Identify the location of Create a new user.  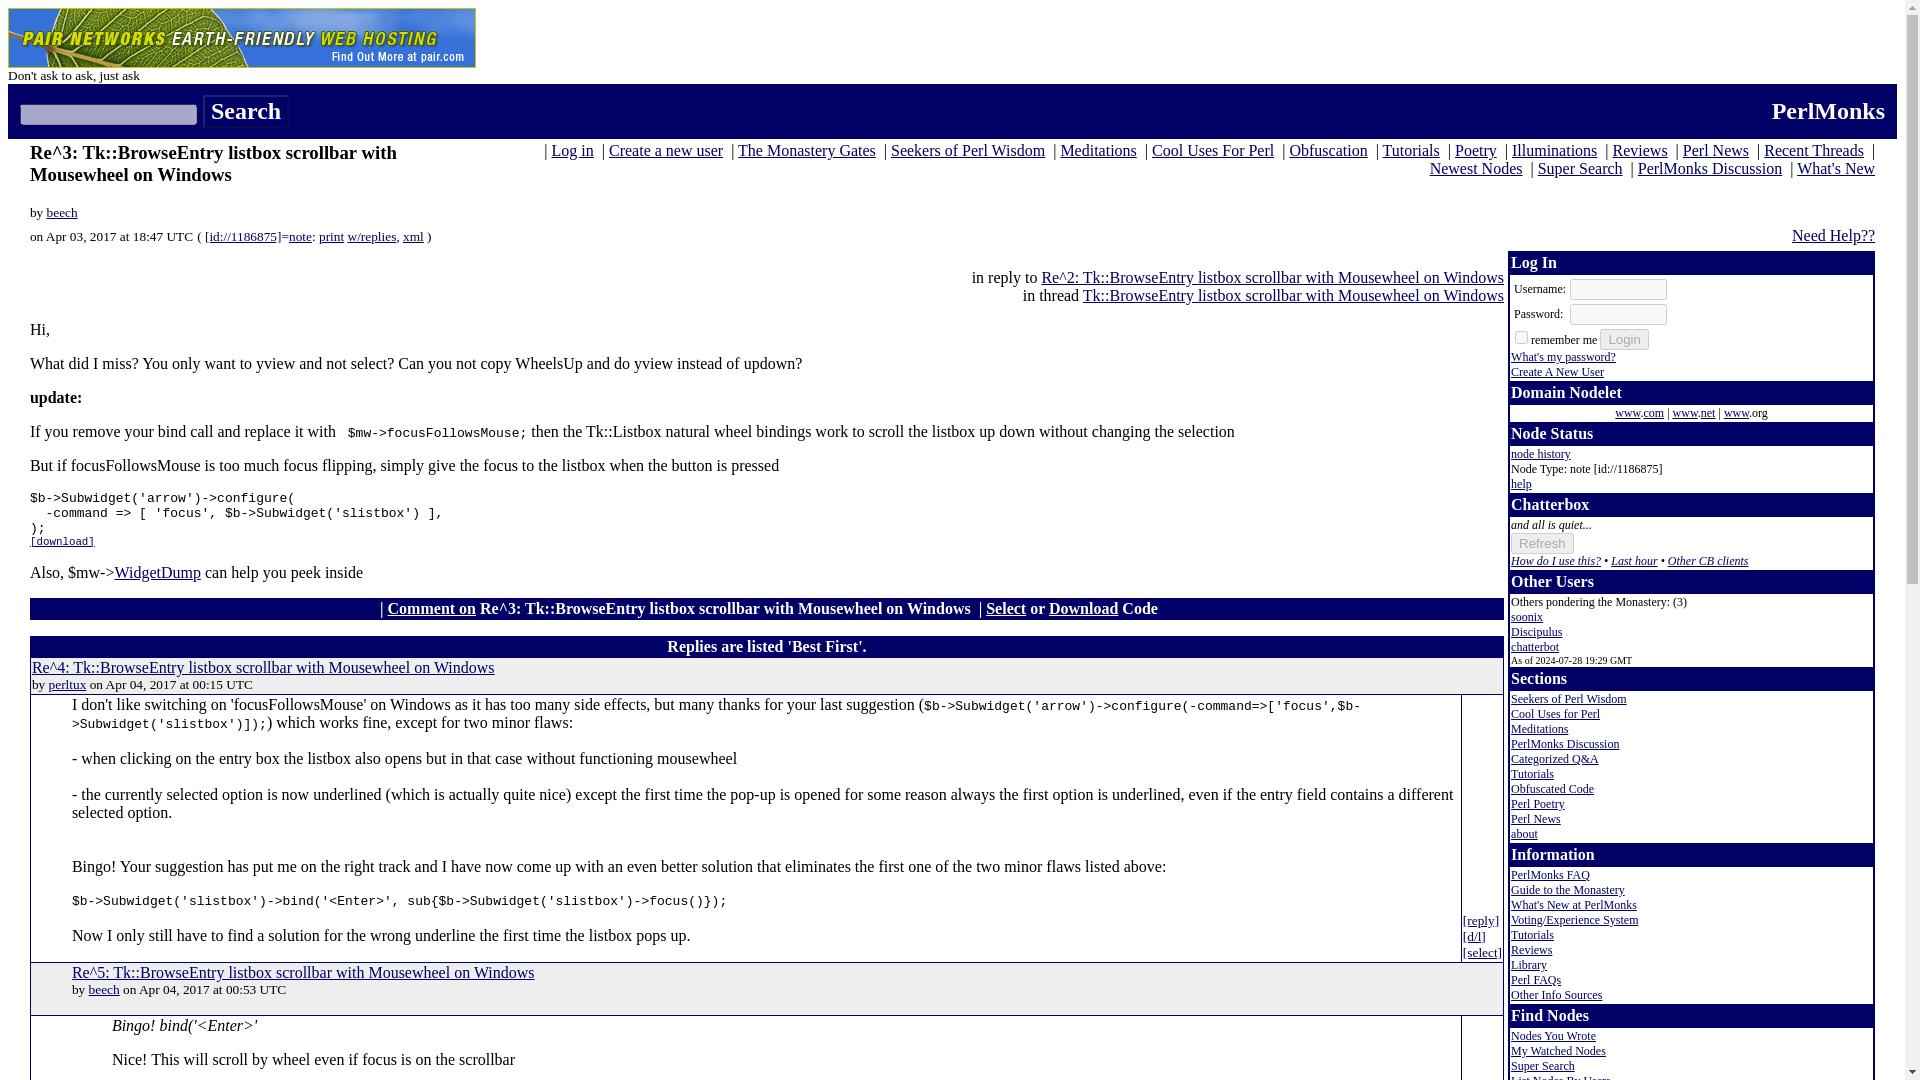
(666, 150).